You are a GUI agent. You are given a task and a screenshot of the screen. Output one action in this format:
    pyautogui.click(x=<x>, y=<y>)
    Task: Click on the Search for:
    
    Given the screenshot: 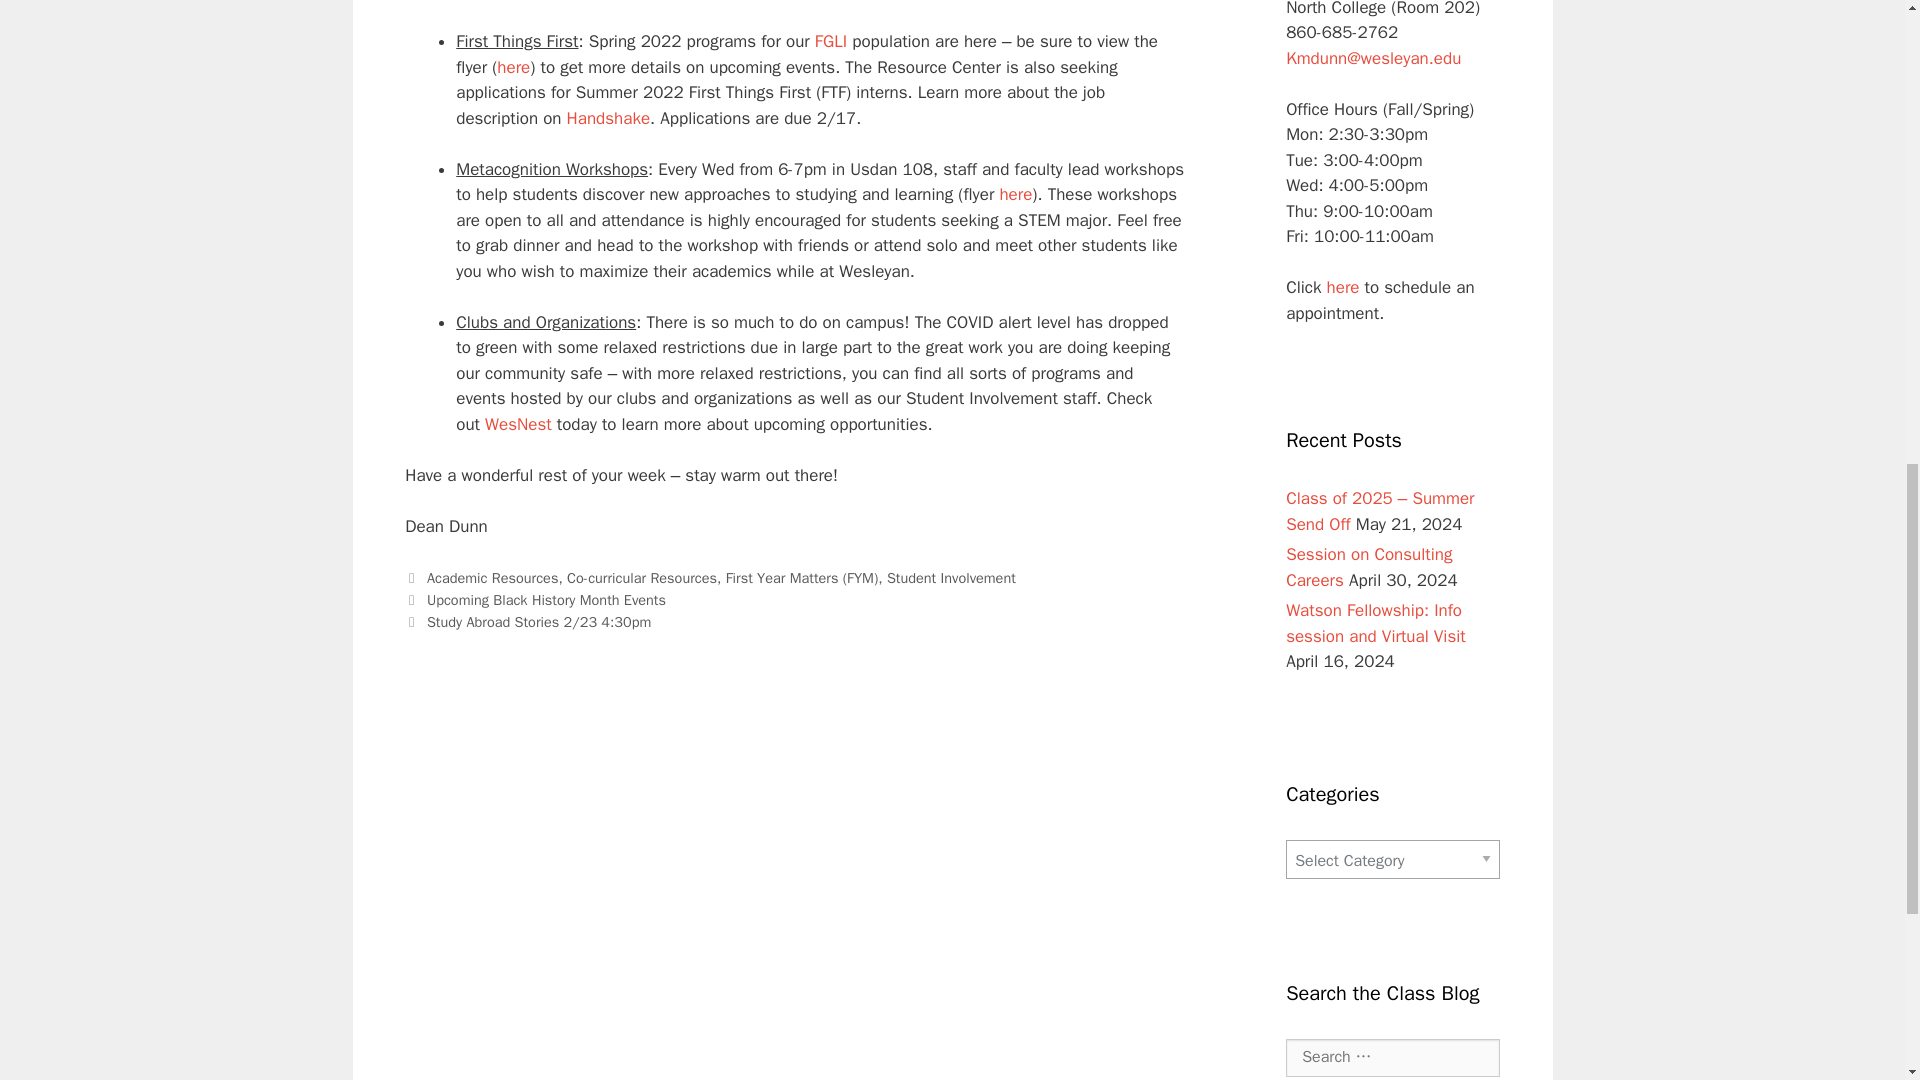 What is the action you would take?
    pyautogui.click(x=1392, y=1057)
    